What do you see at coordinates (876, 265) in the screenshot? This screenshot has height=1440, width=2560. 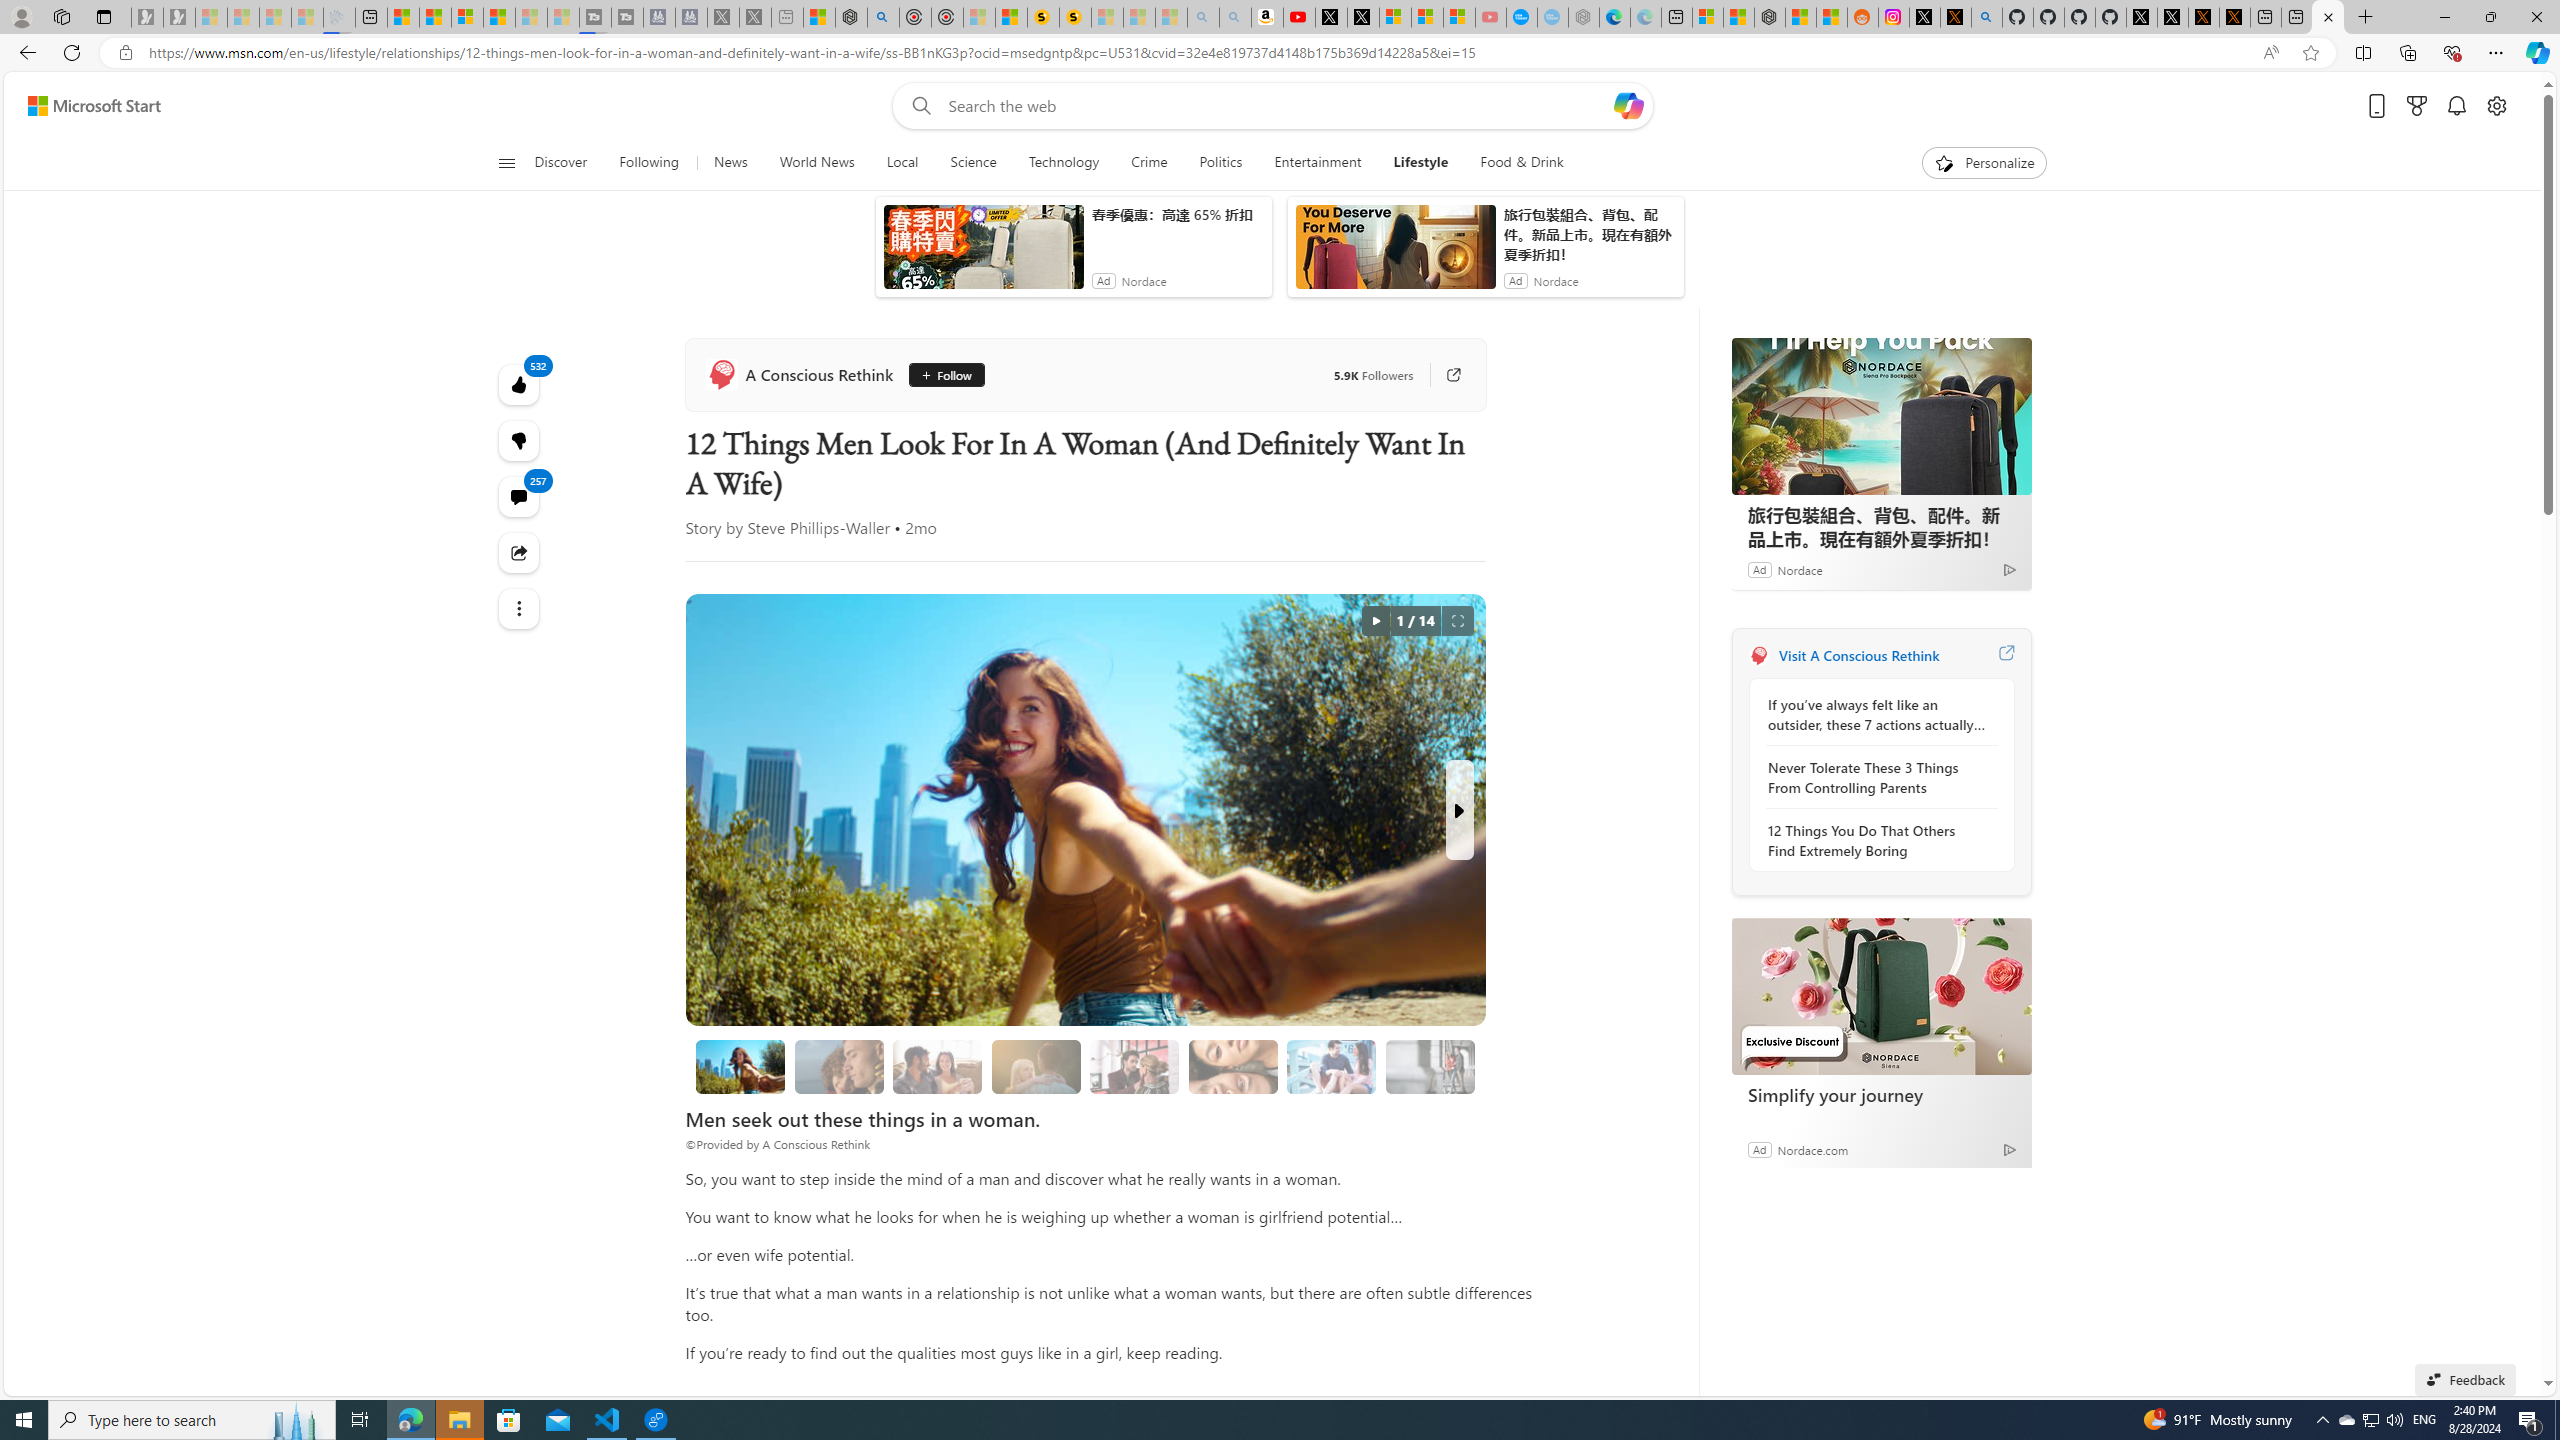 I see `Money` at bounding box center [876, 265].